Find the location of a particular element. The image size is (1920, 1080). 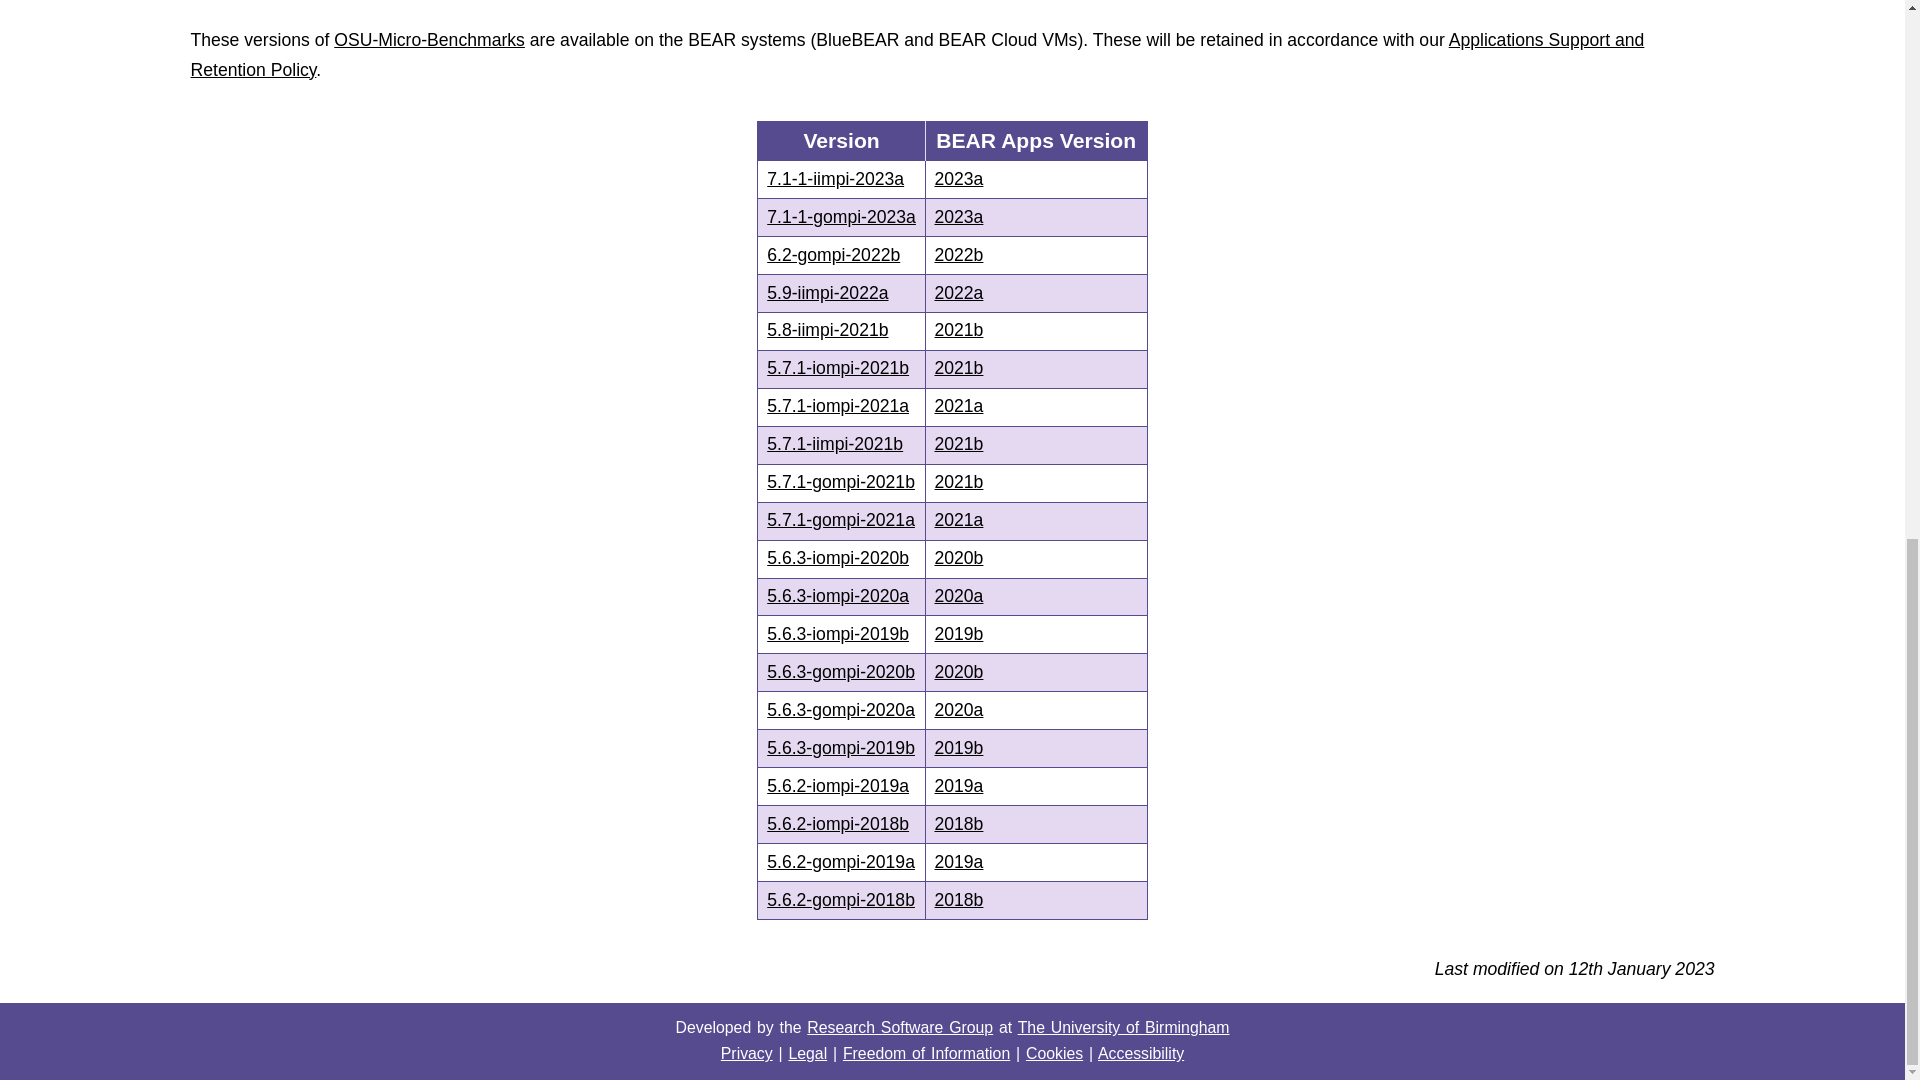

7.1-1-gompi-2023a is located at coordinates (840, 217).